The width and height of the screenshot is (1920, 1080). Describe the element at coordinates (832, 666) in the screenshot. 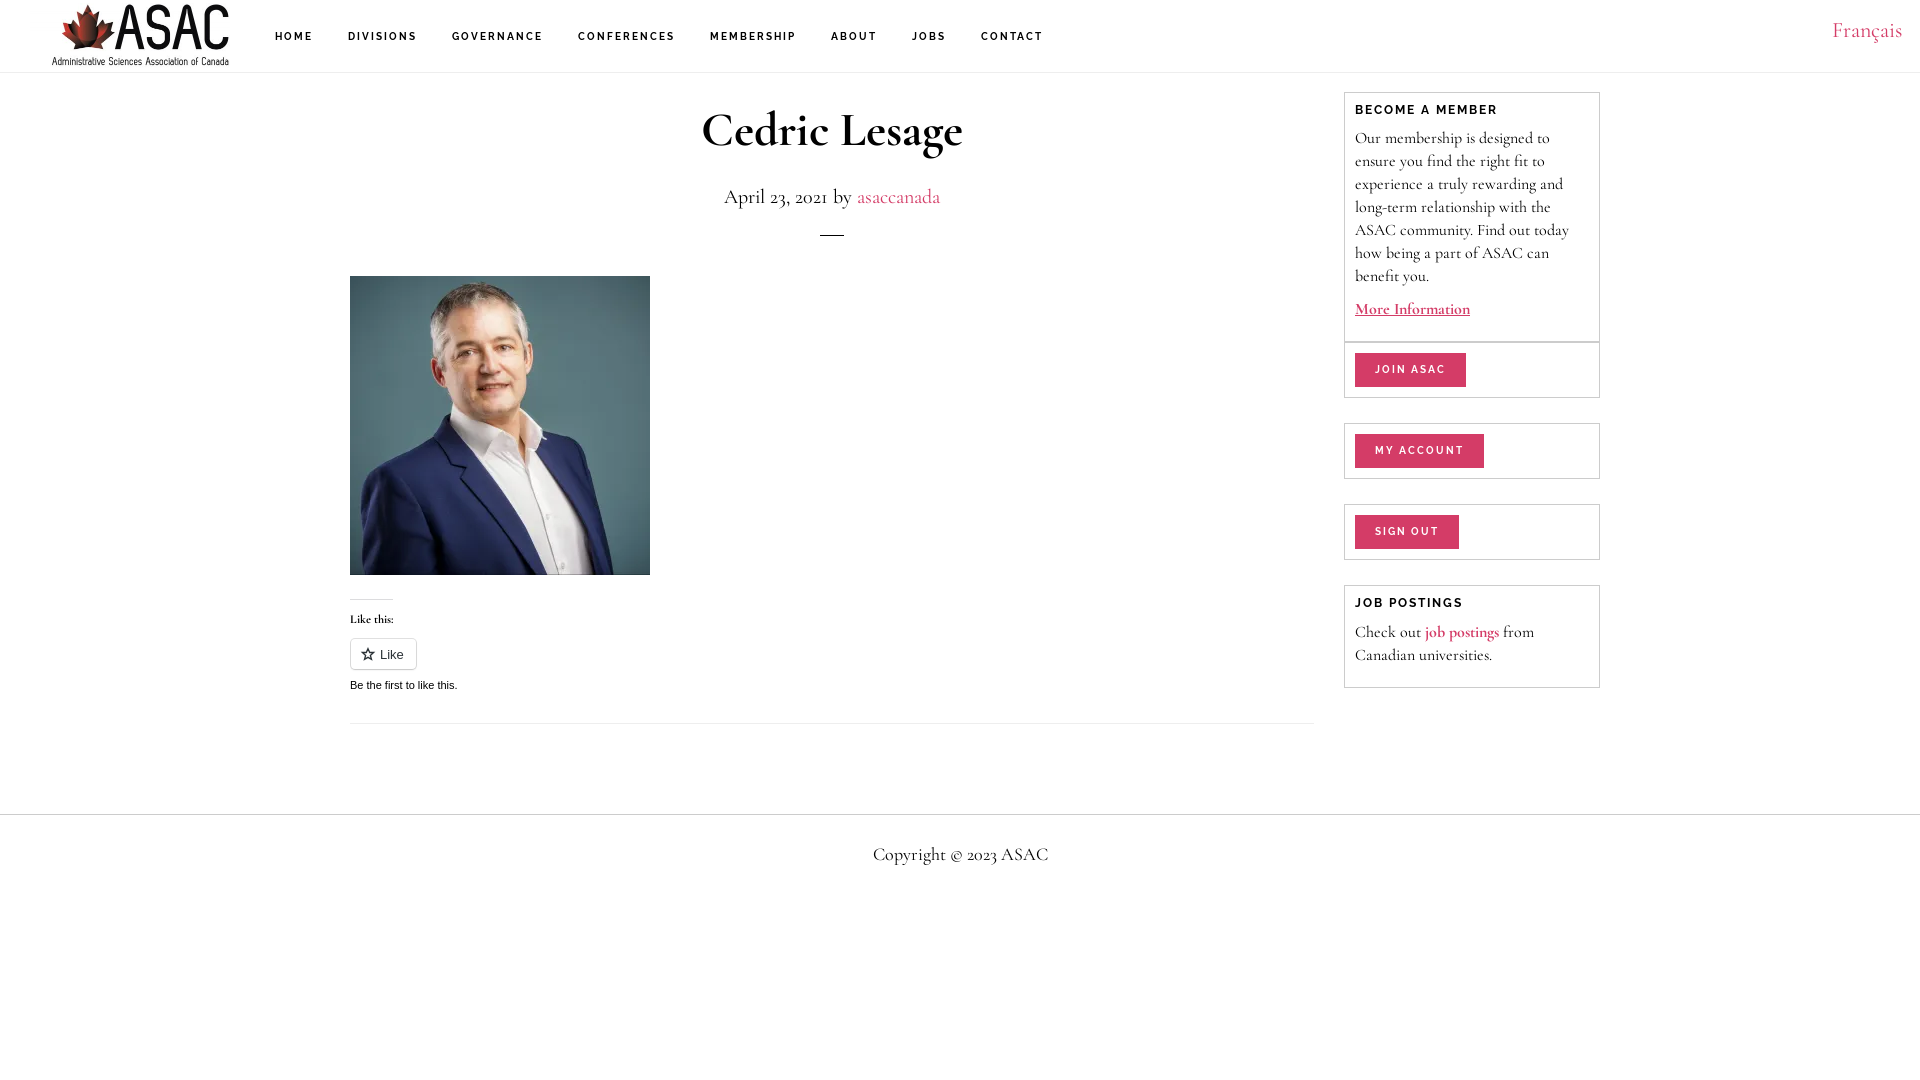

I see `Like or Reblog` at that location.